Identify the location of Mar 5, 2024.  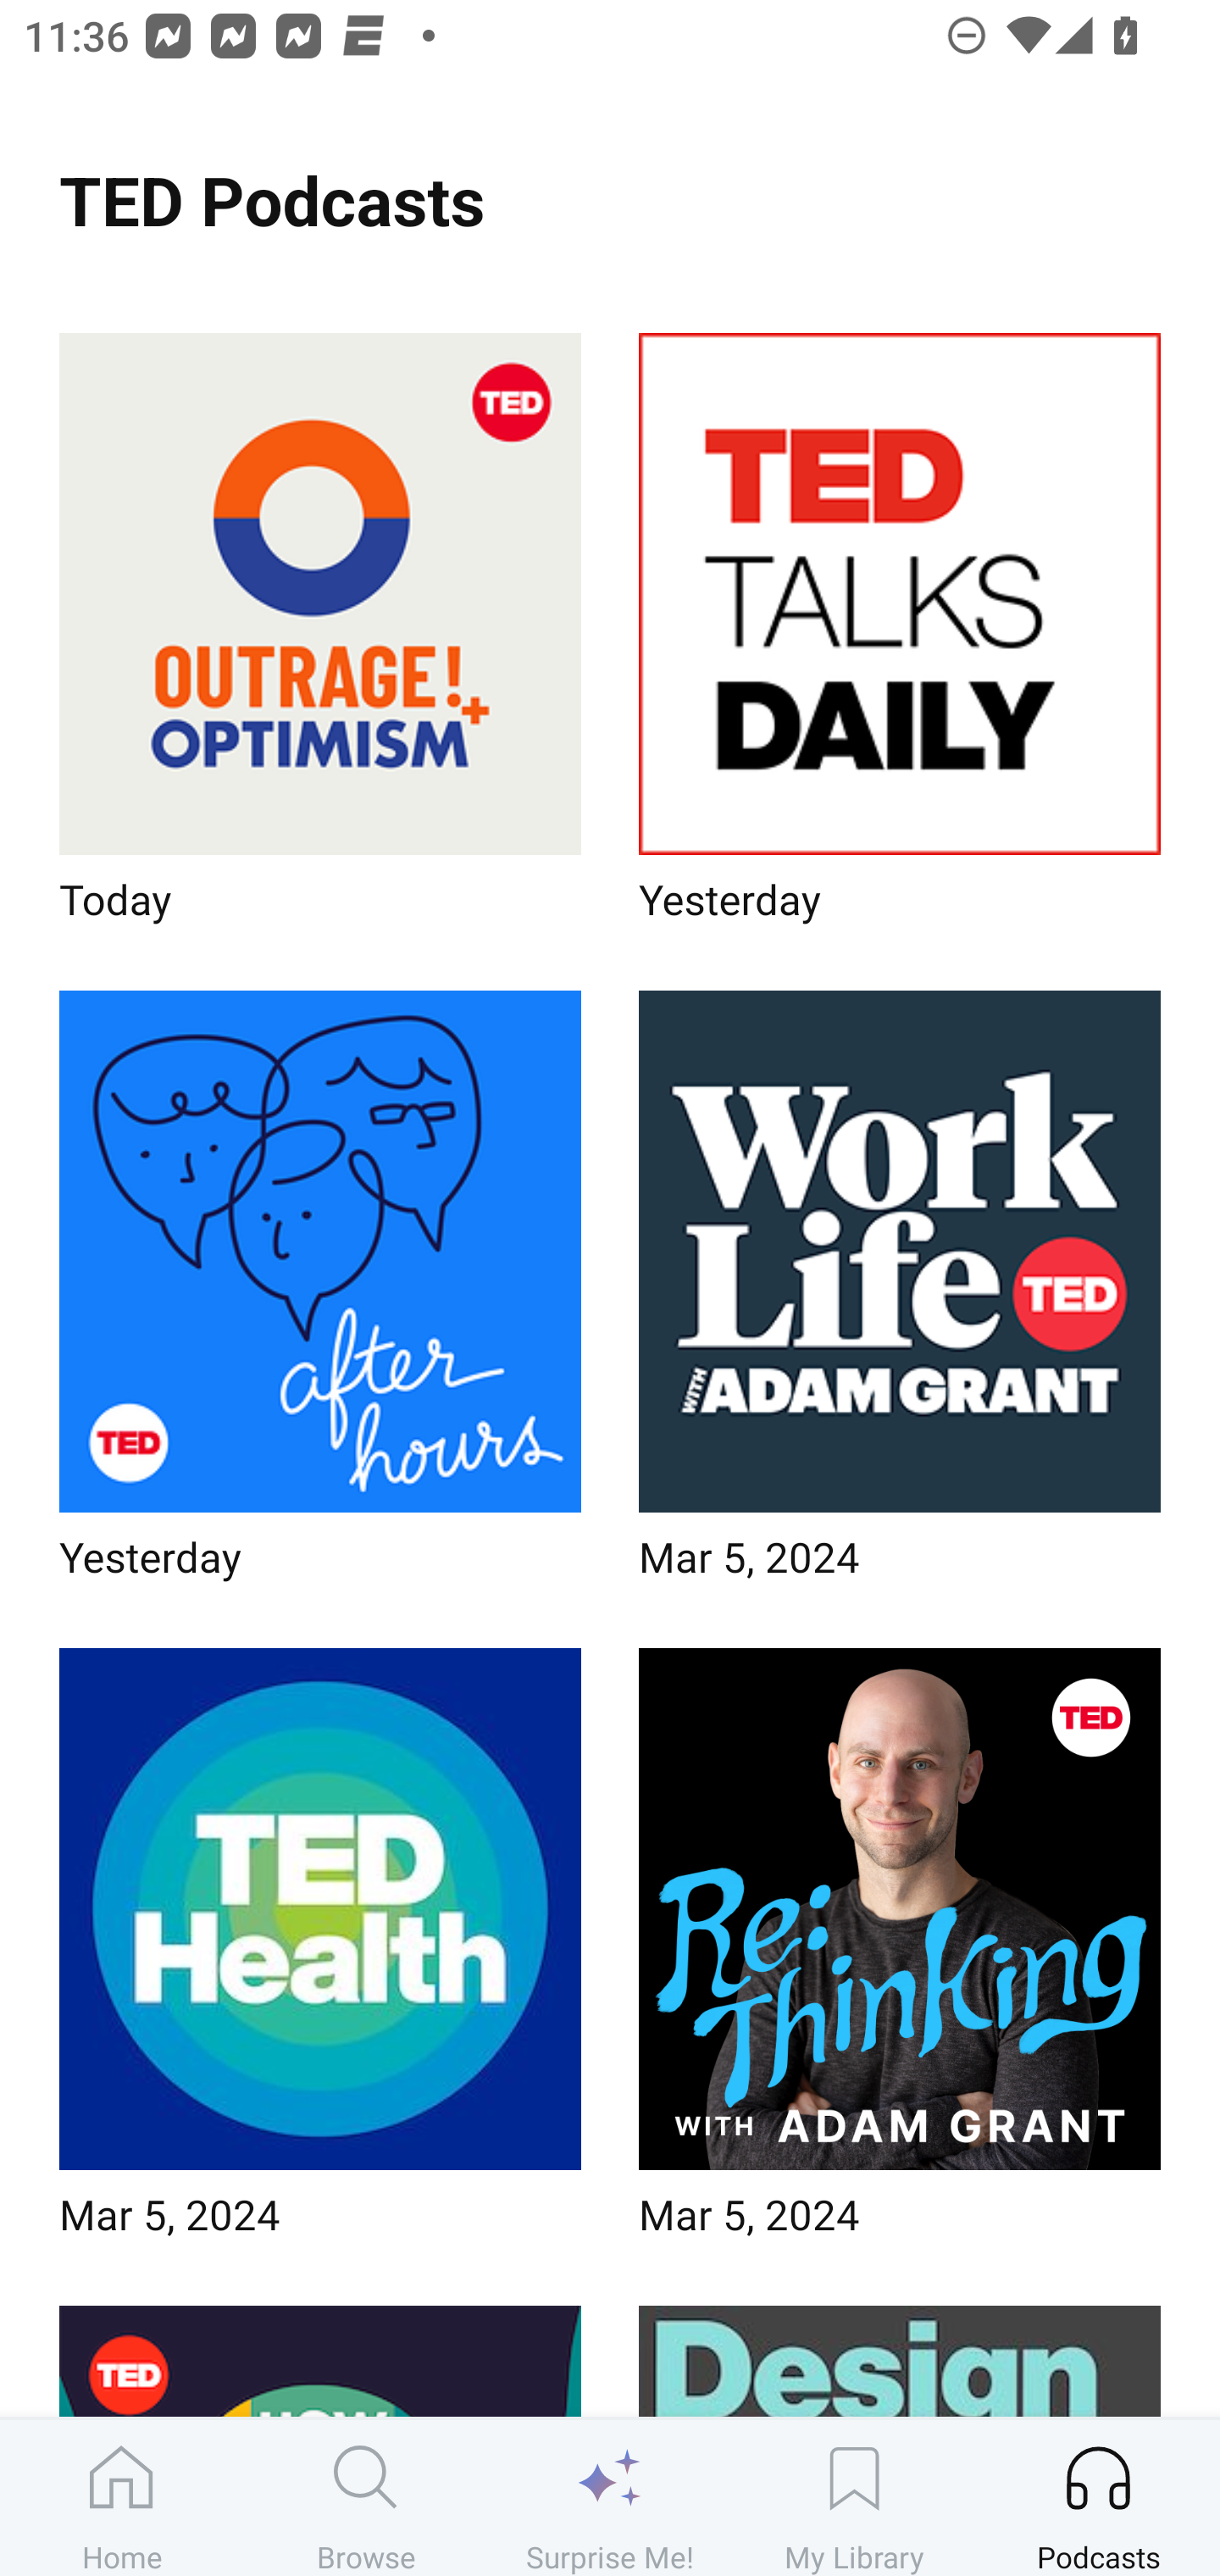
(320, 1954).